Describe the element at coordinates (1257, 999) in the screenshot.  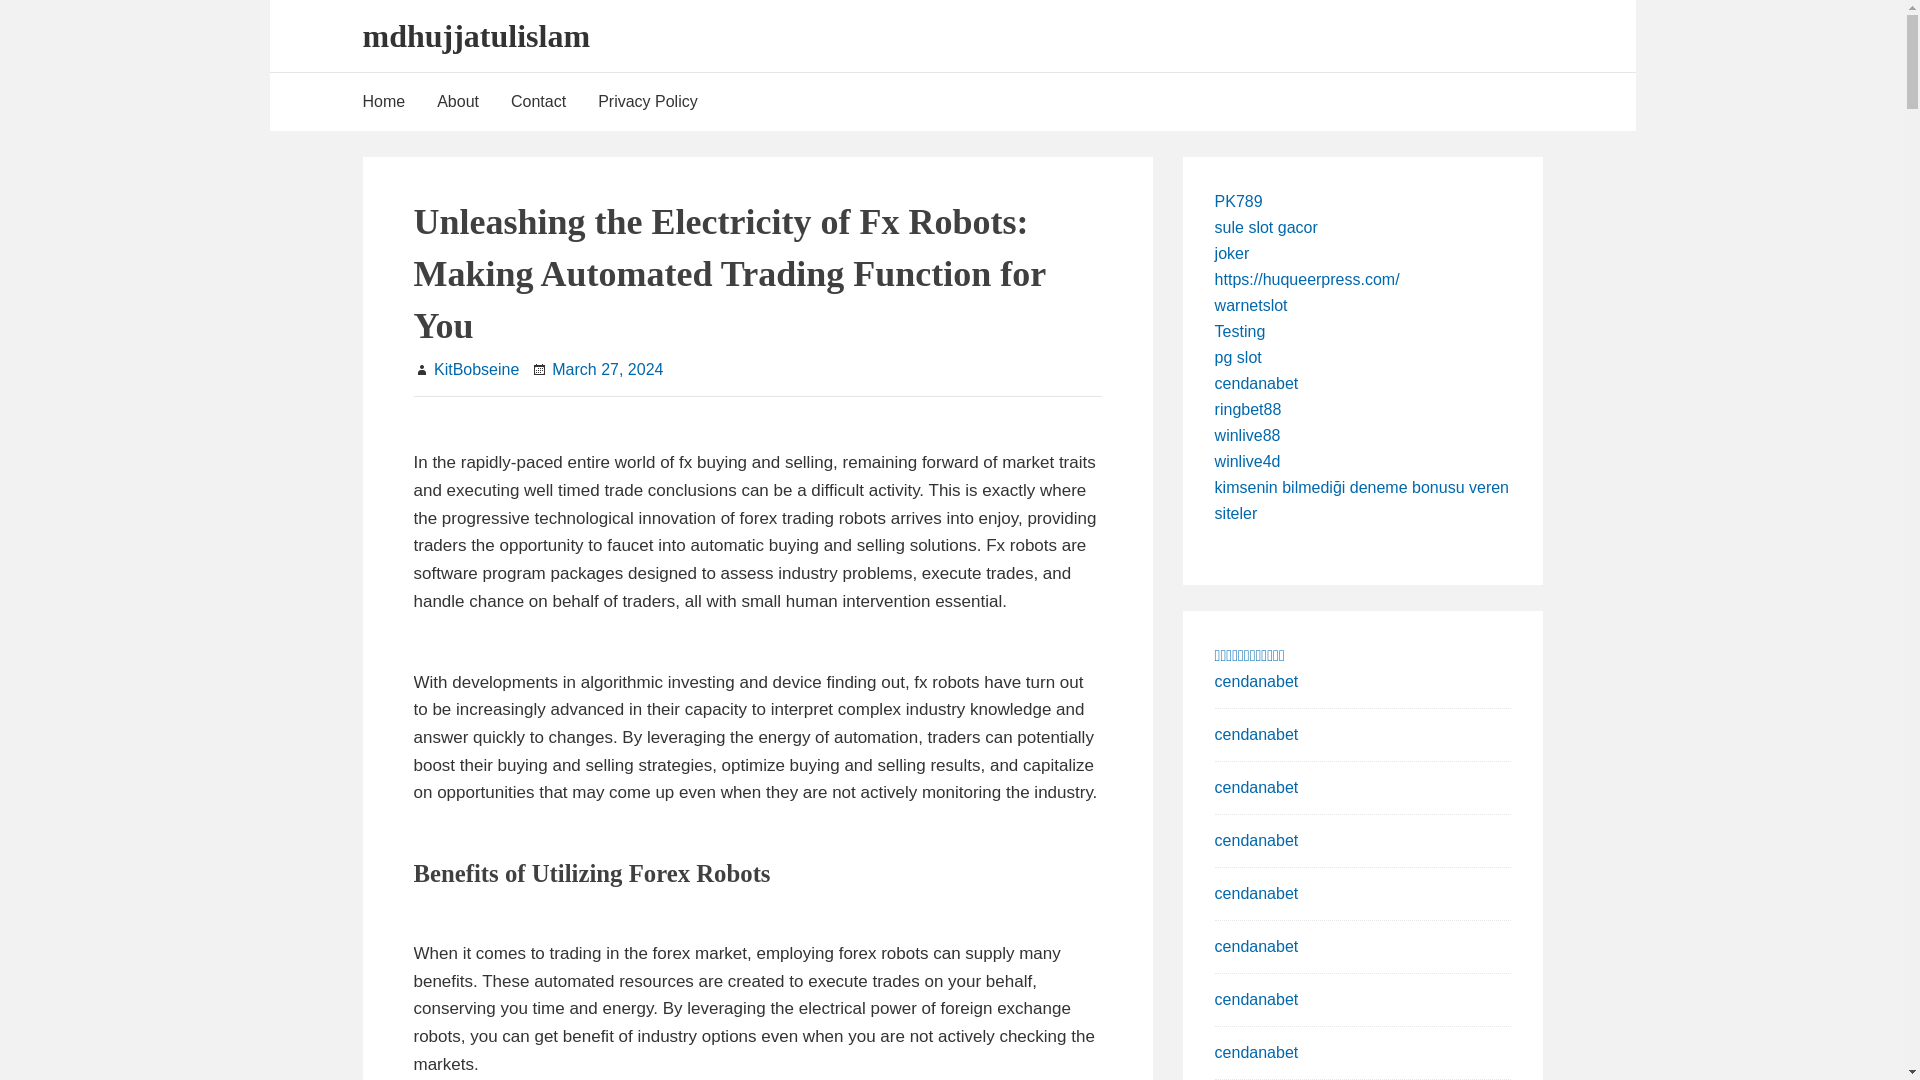
I see `cendanabet` at that location.